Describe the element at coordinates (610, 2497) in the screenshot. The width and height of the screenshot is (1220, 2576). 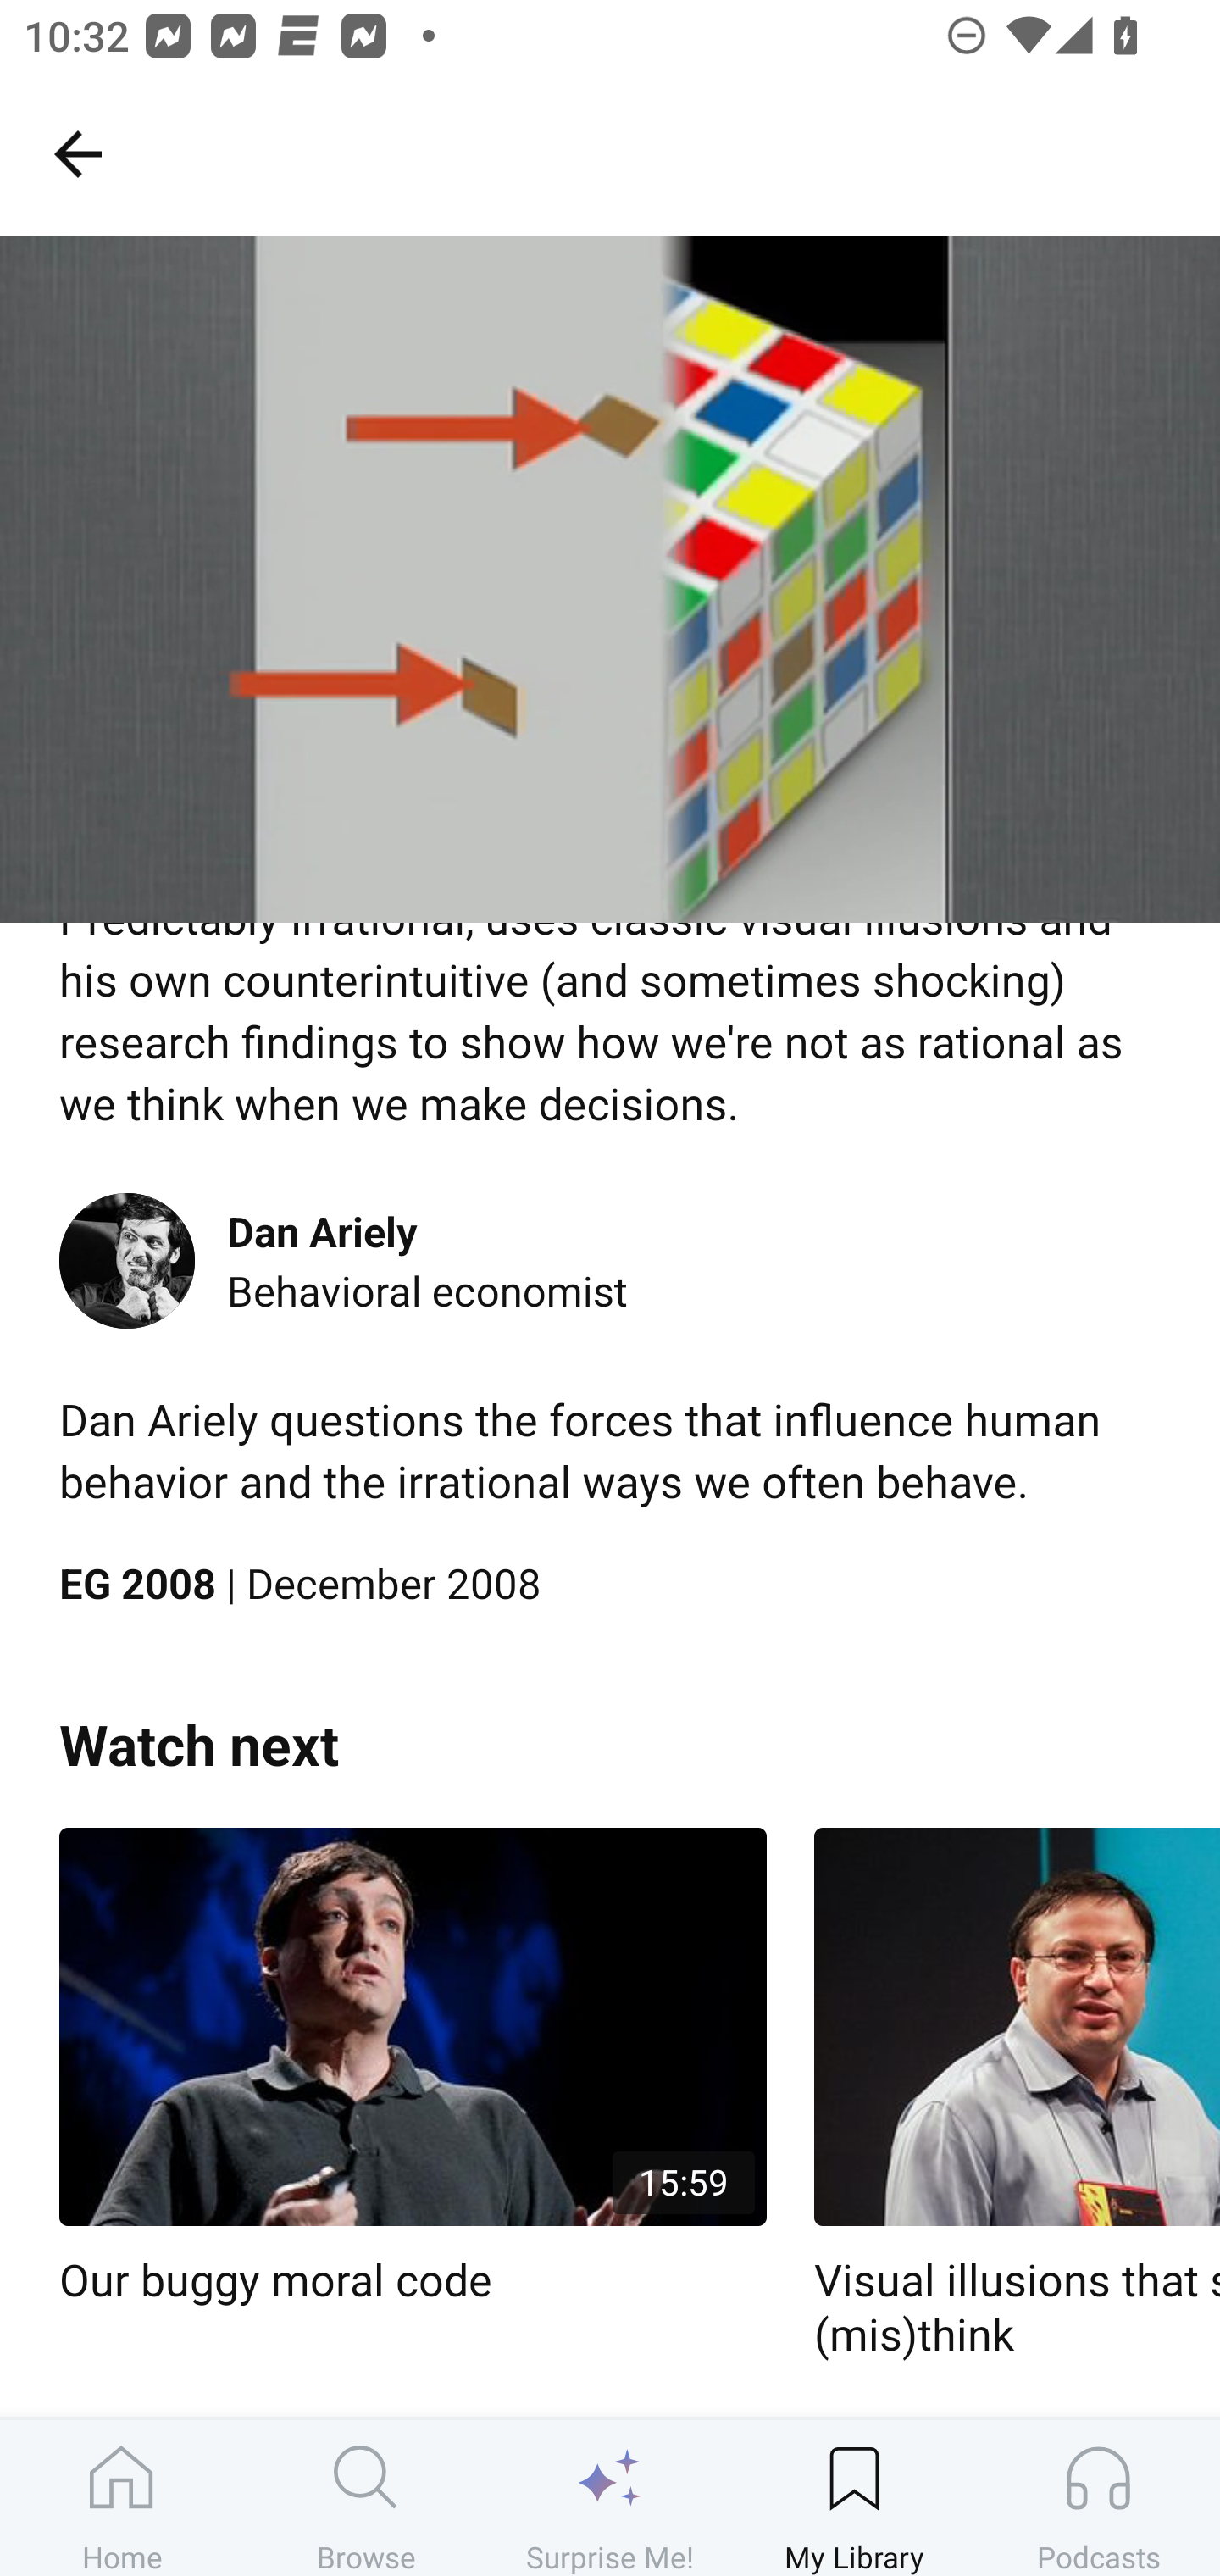
I see `Surprise Me!` at that location.